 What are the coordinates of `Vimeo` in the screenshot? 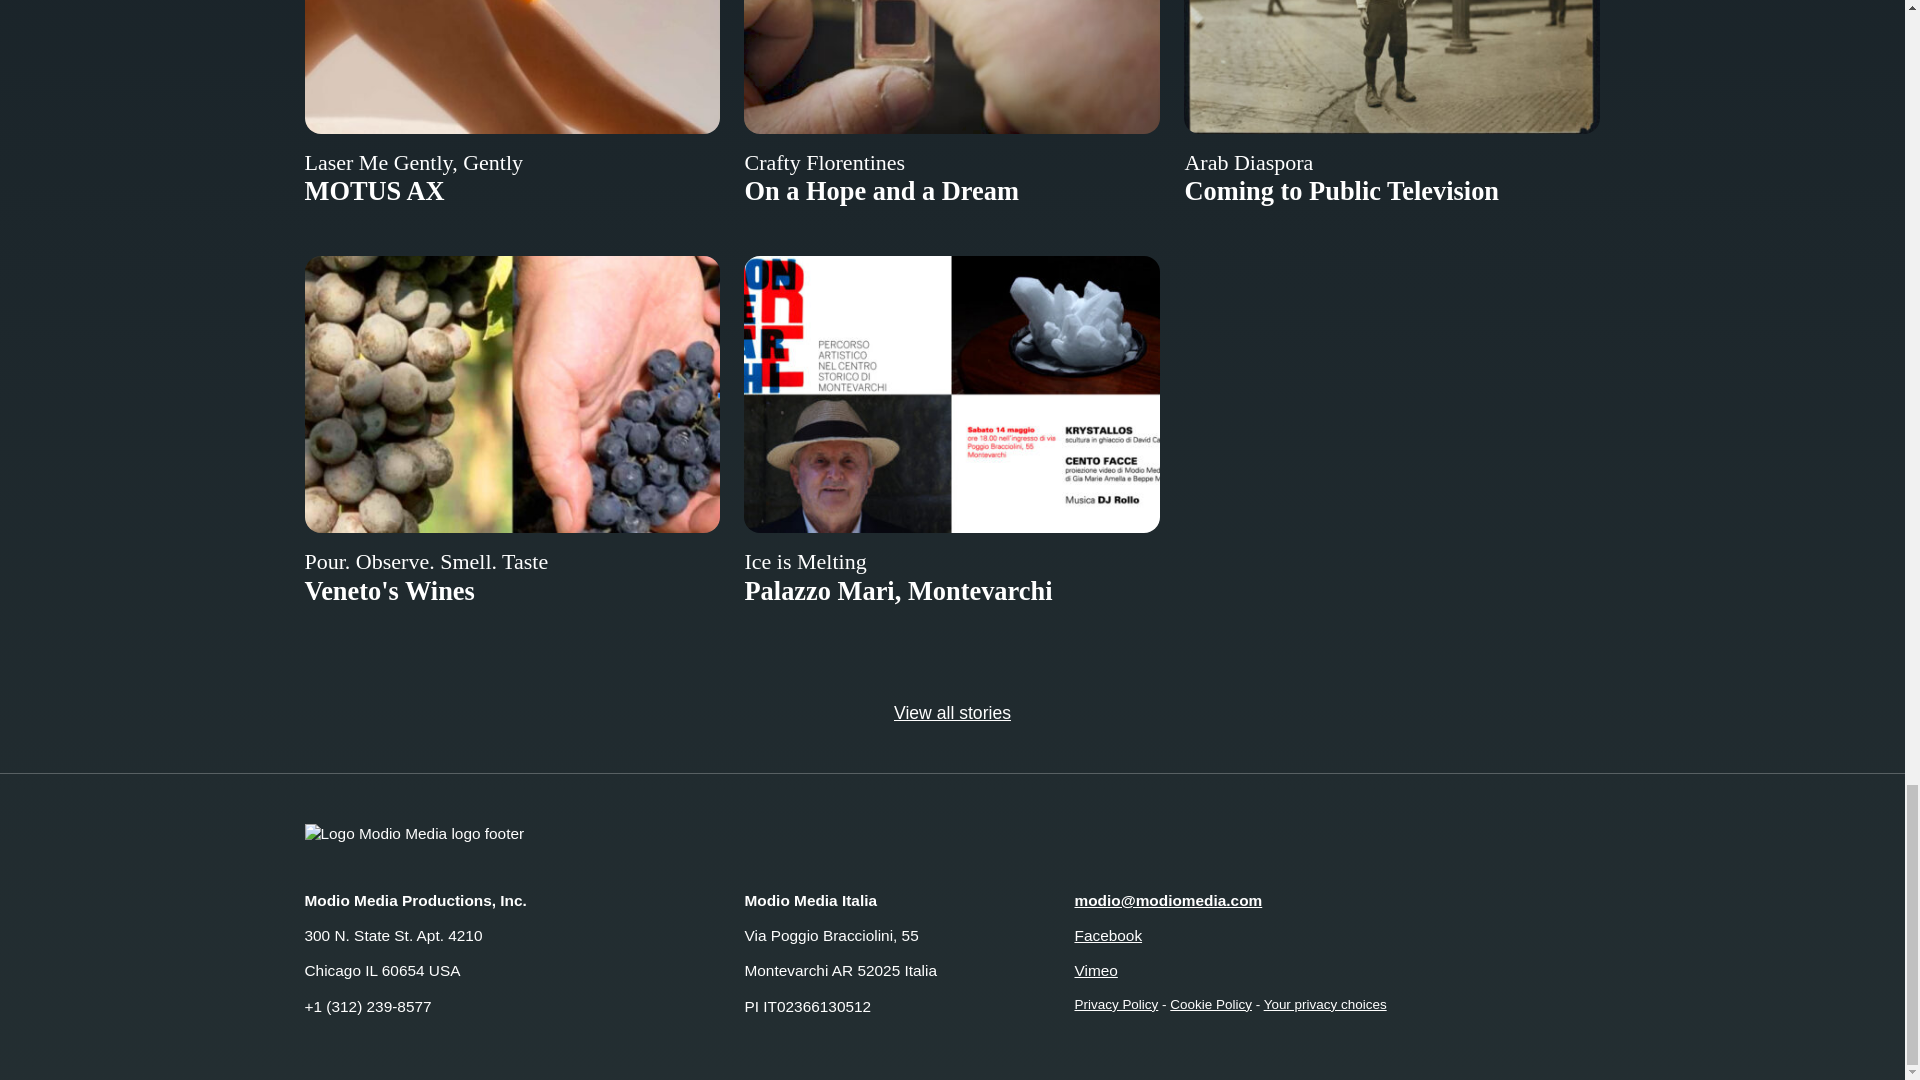 It's located at (1095, 970).